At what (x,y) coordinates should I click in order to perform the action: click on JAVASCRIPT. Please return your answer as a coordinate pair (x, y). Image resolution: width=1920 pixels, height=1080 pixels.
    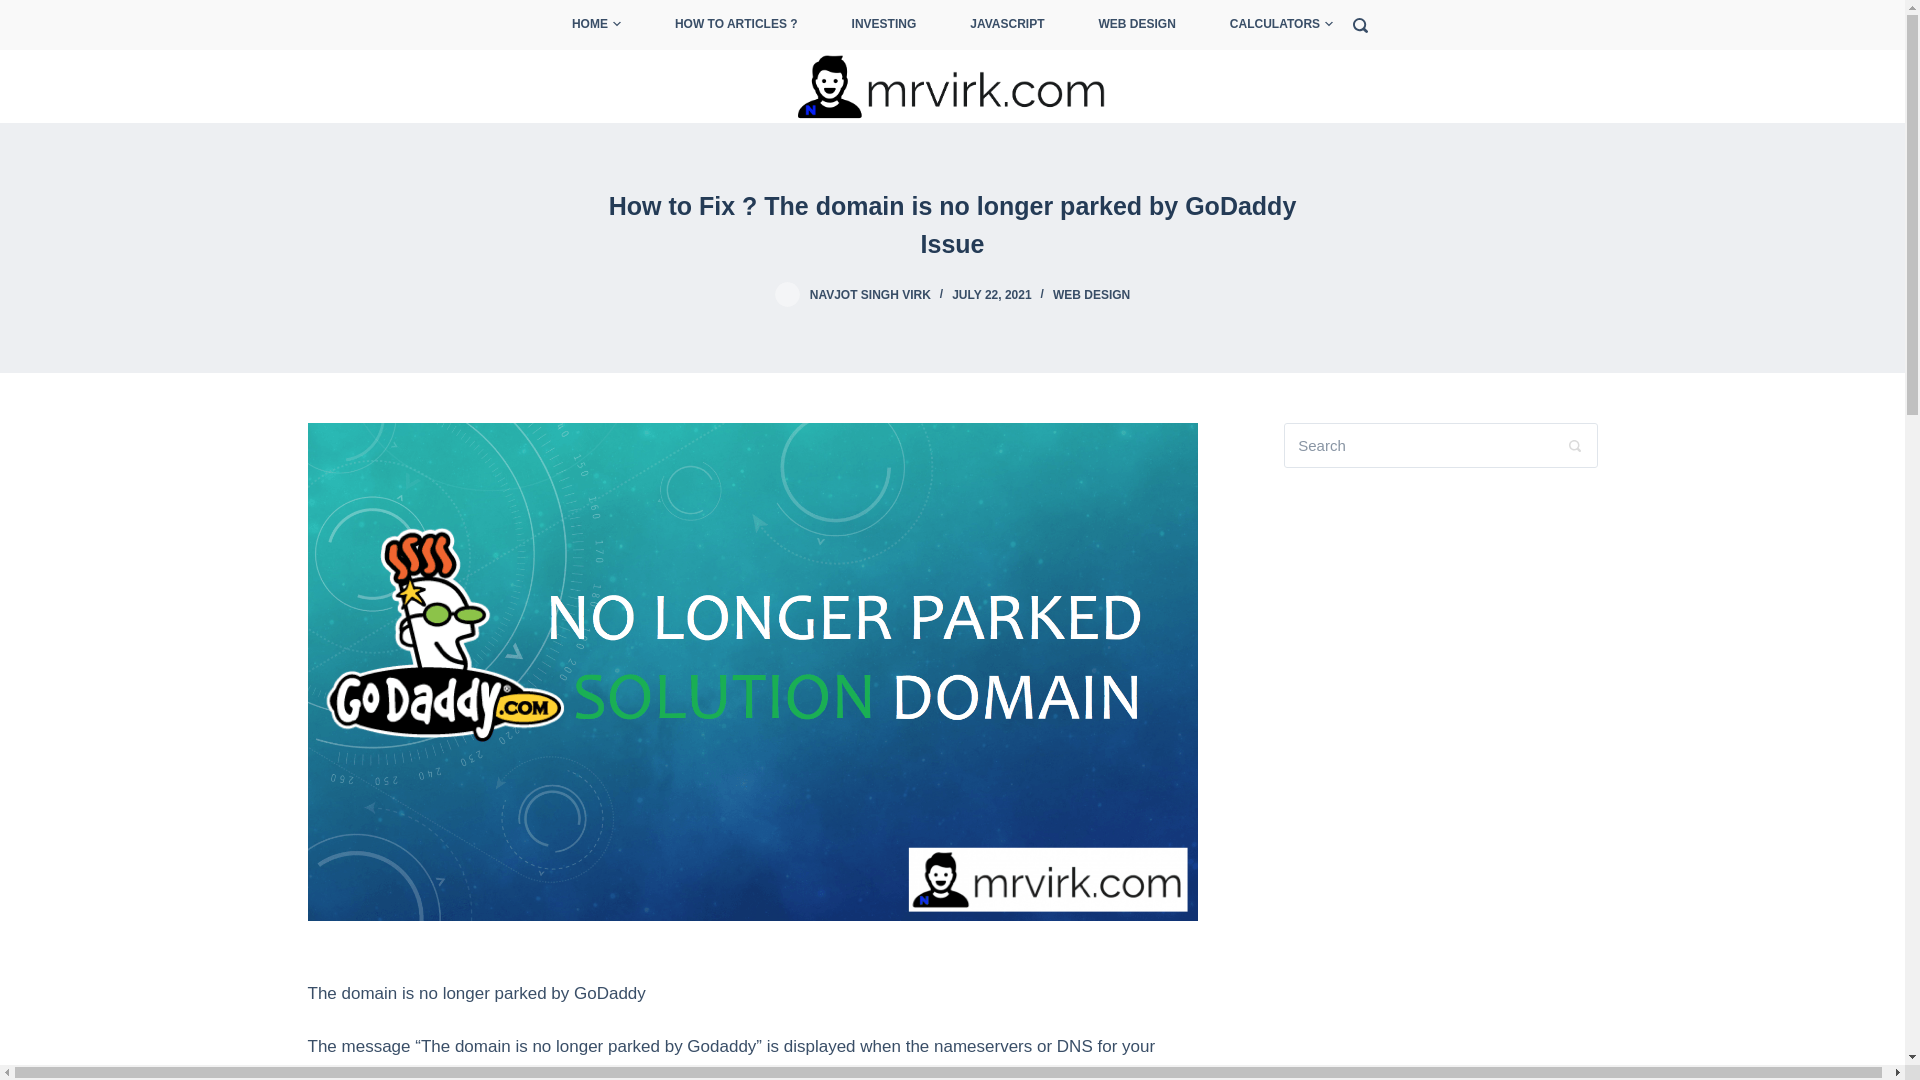
    Looking at the image, I should click on (1006, 24).